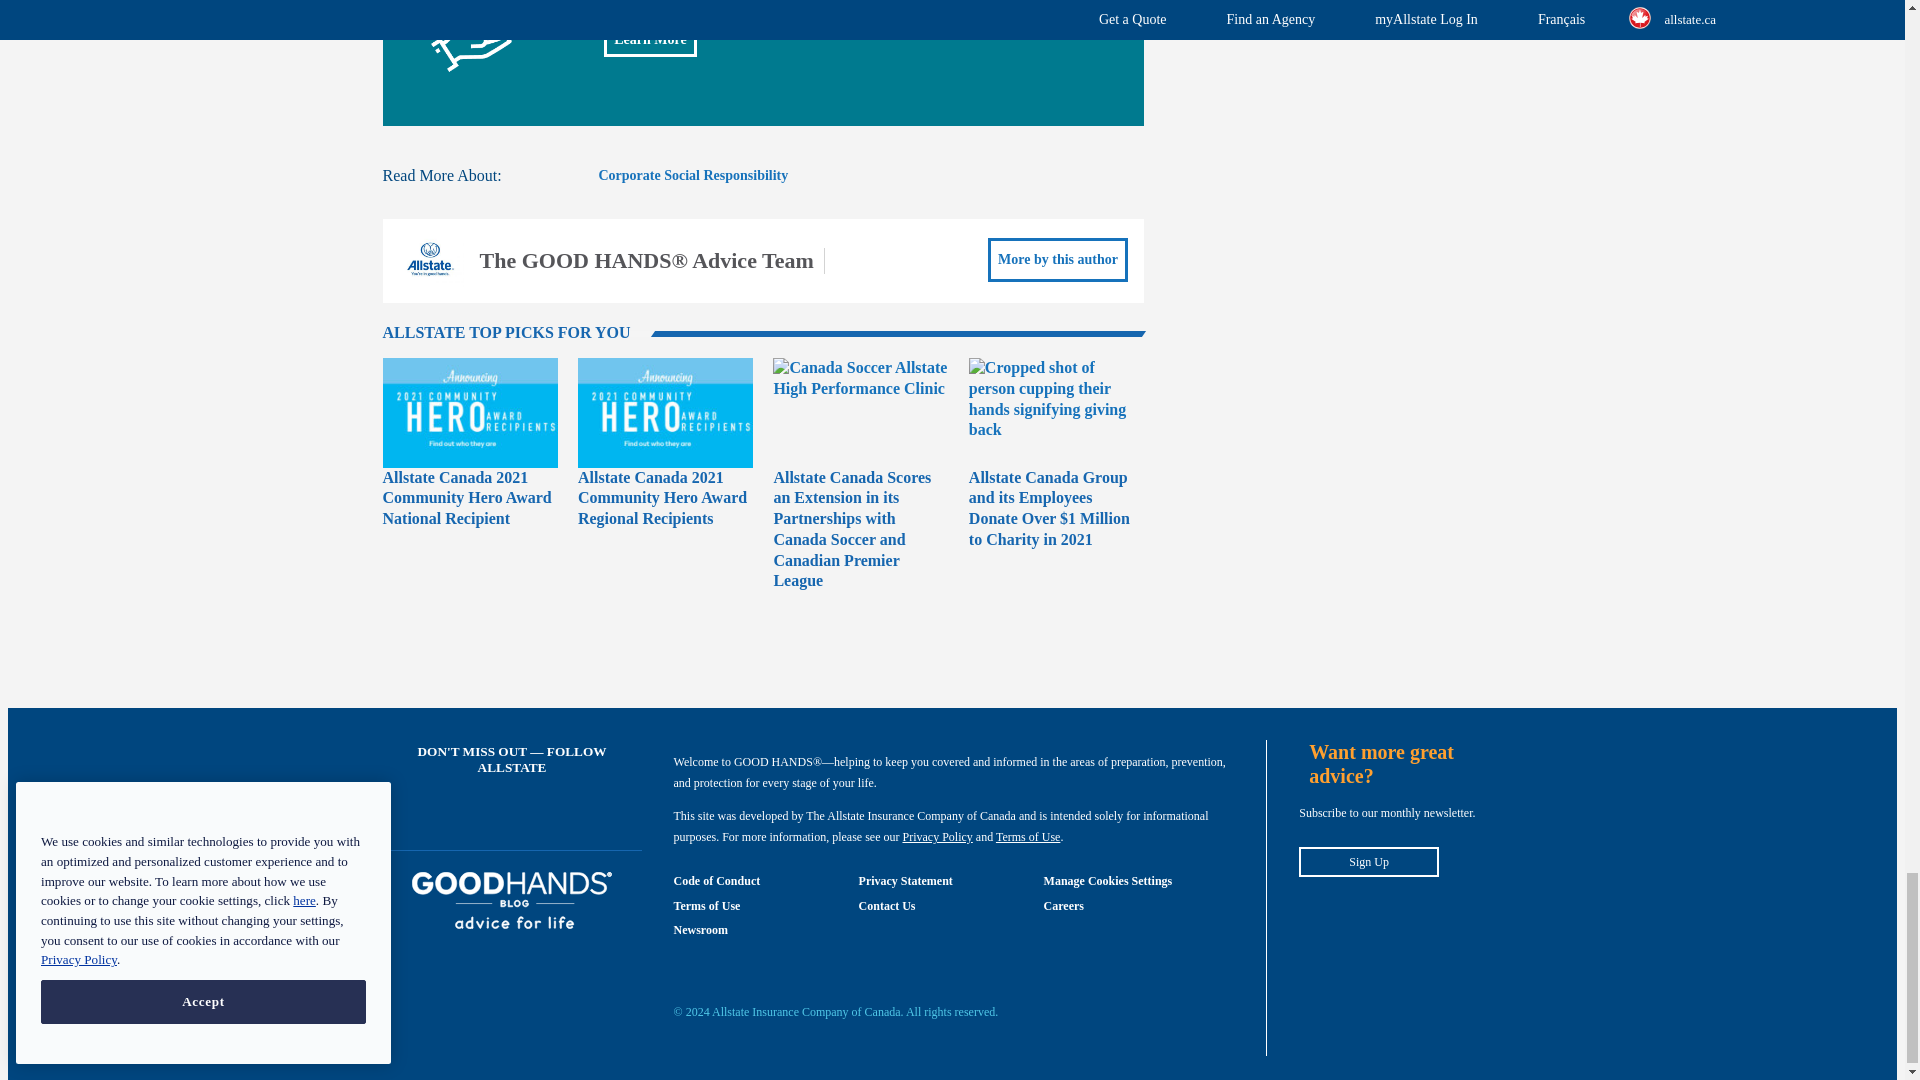 The height and width of the screenshot is (1080, 1920). I want to click on Corporate Social Responsibility, so click(692, 175).